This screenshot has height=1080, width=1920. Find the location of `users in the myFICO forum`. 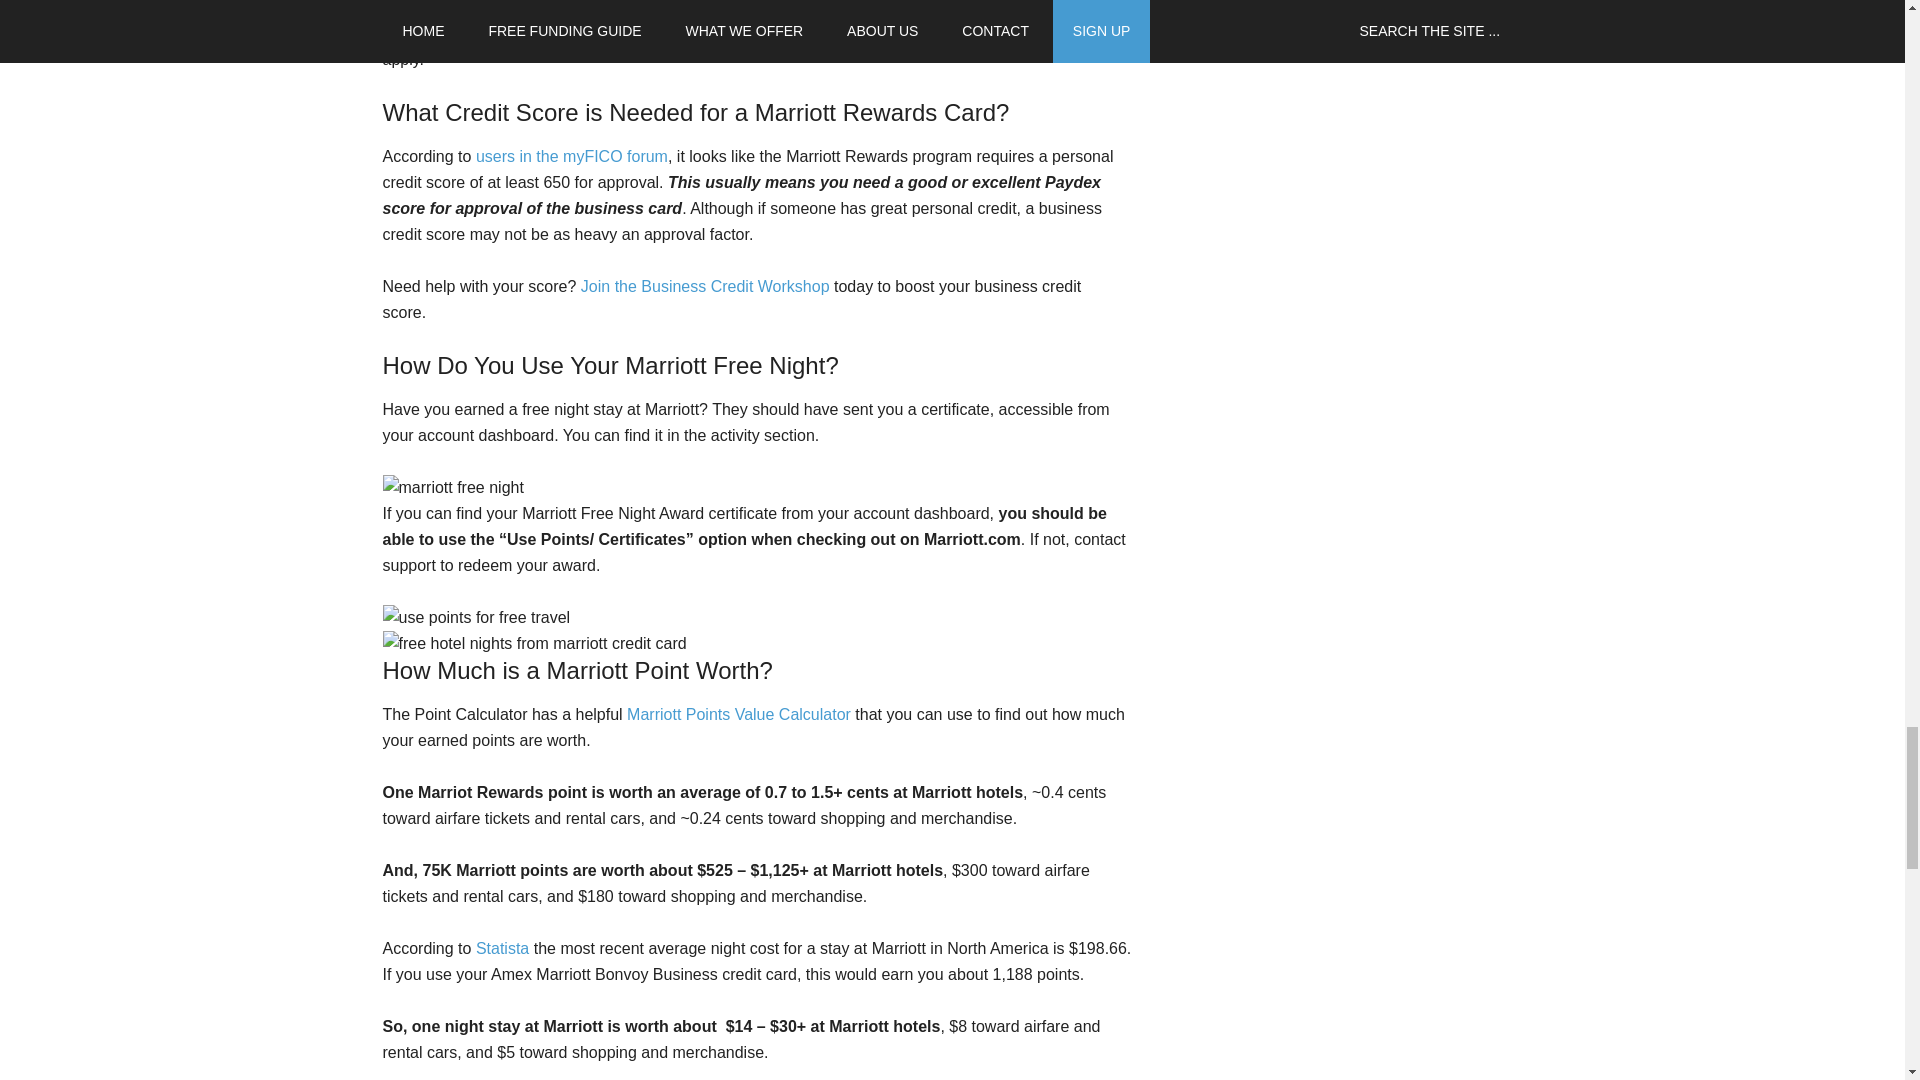

users in the myFICO forum is located at coordinates (572, 156).